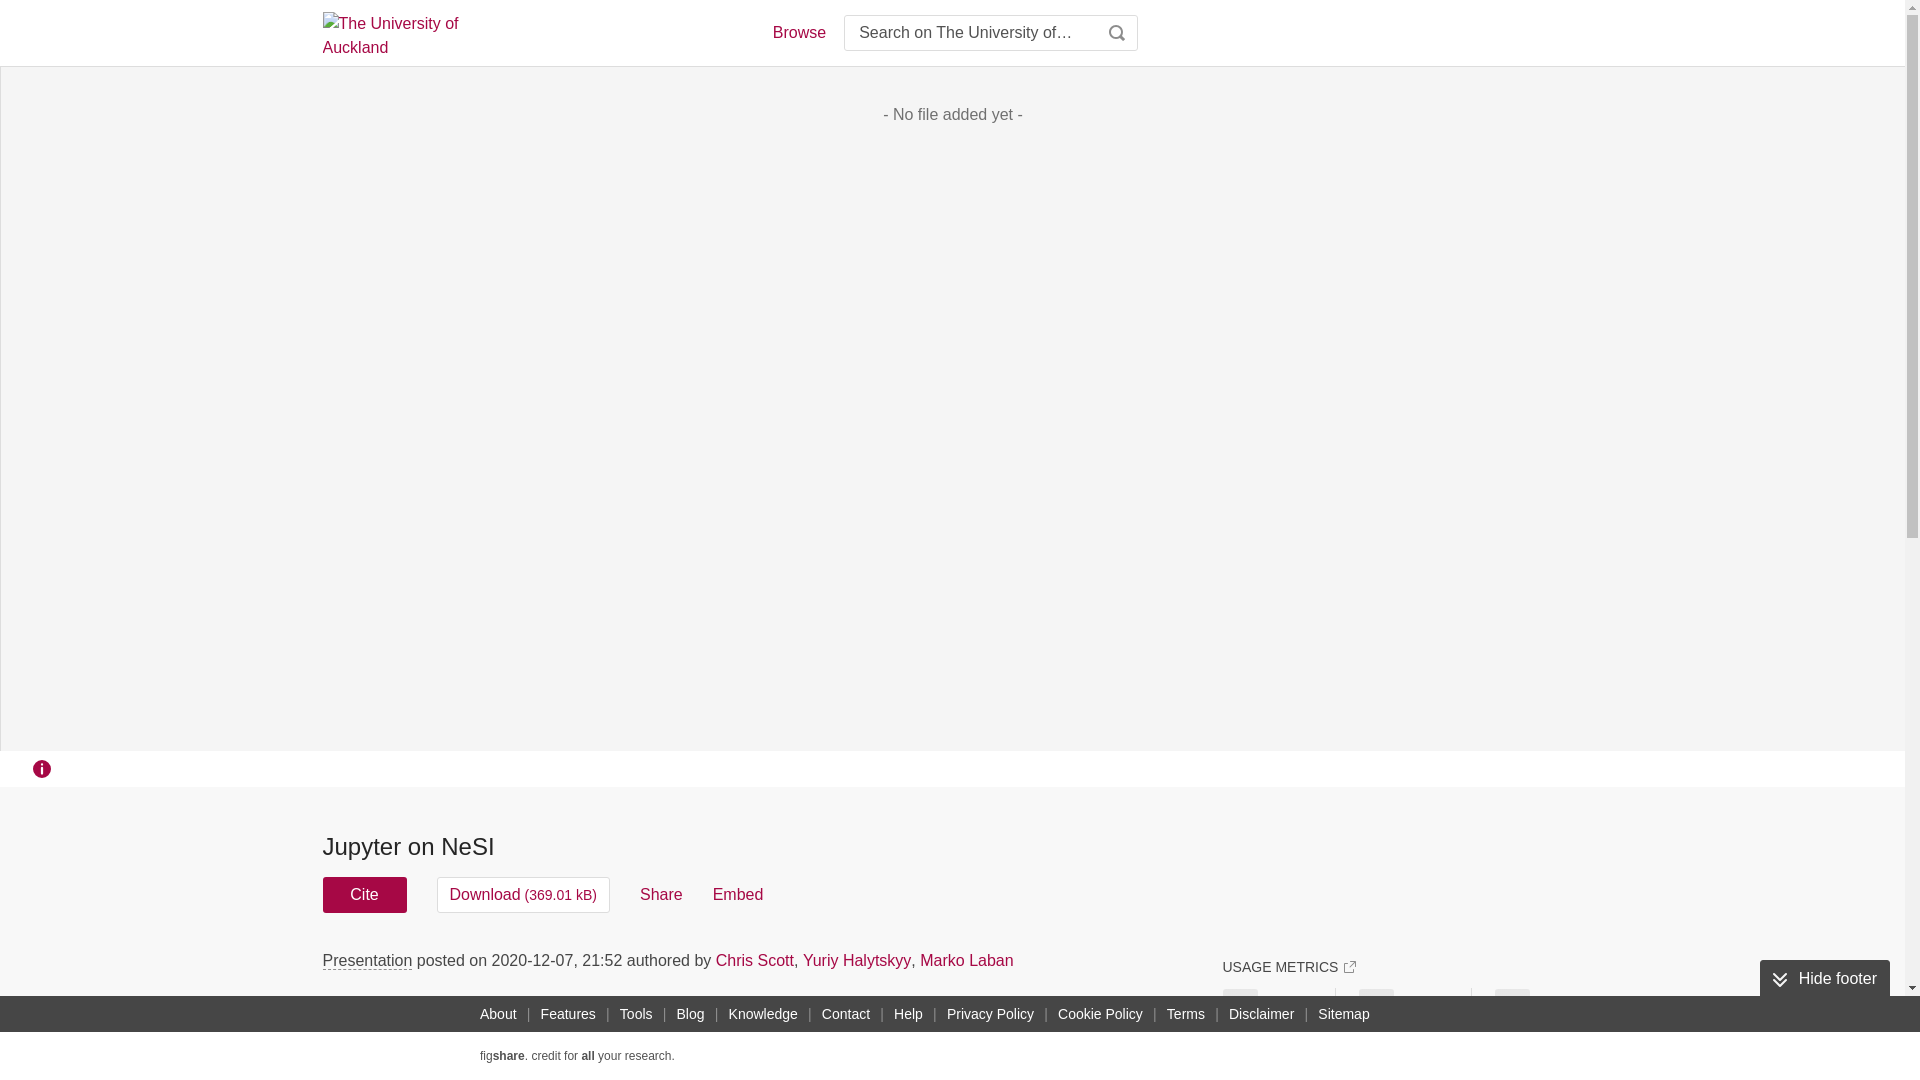  I want to click on USAGE METRICS, so click(1288, 966).